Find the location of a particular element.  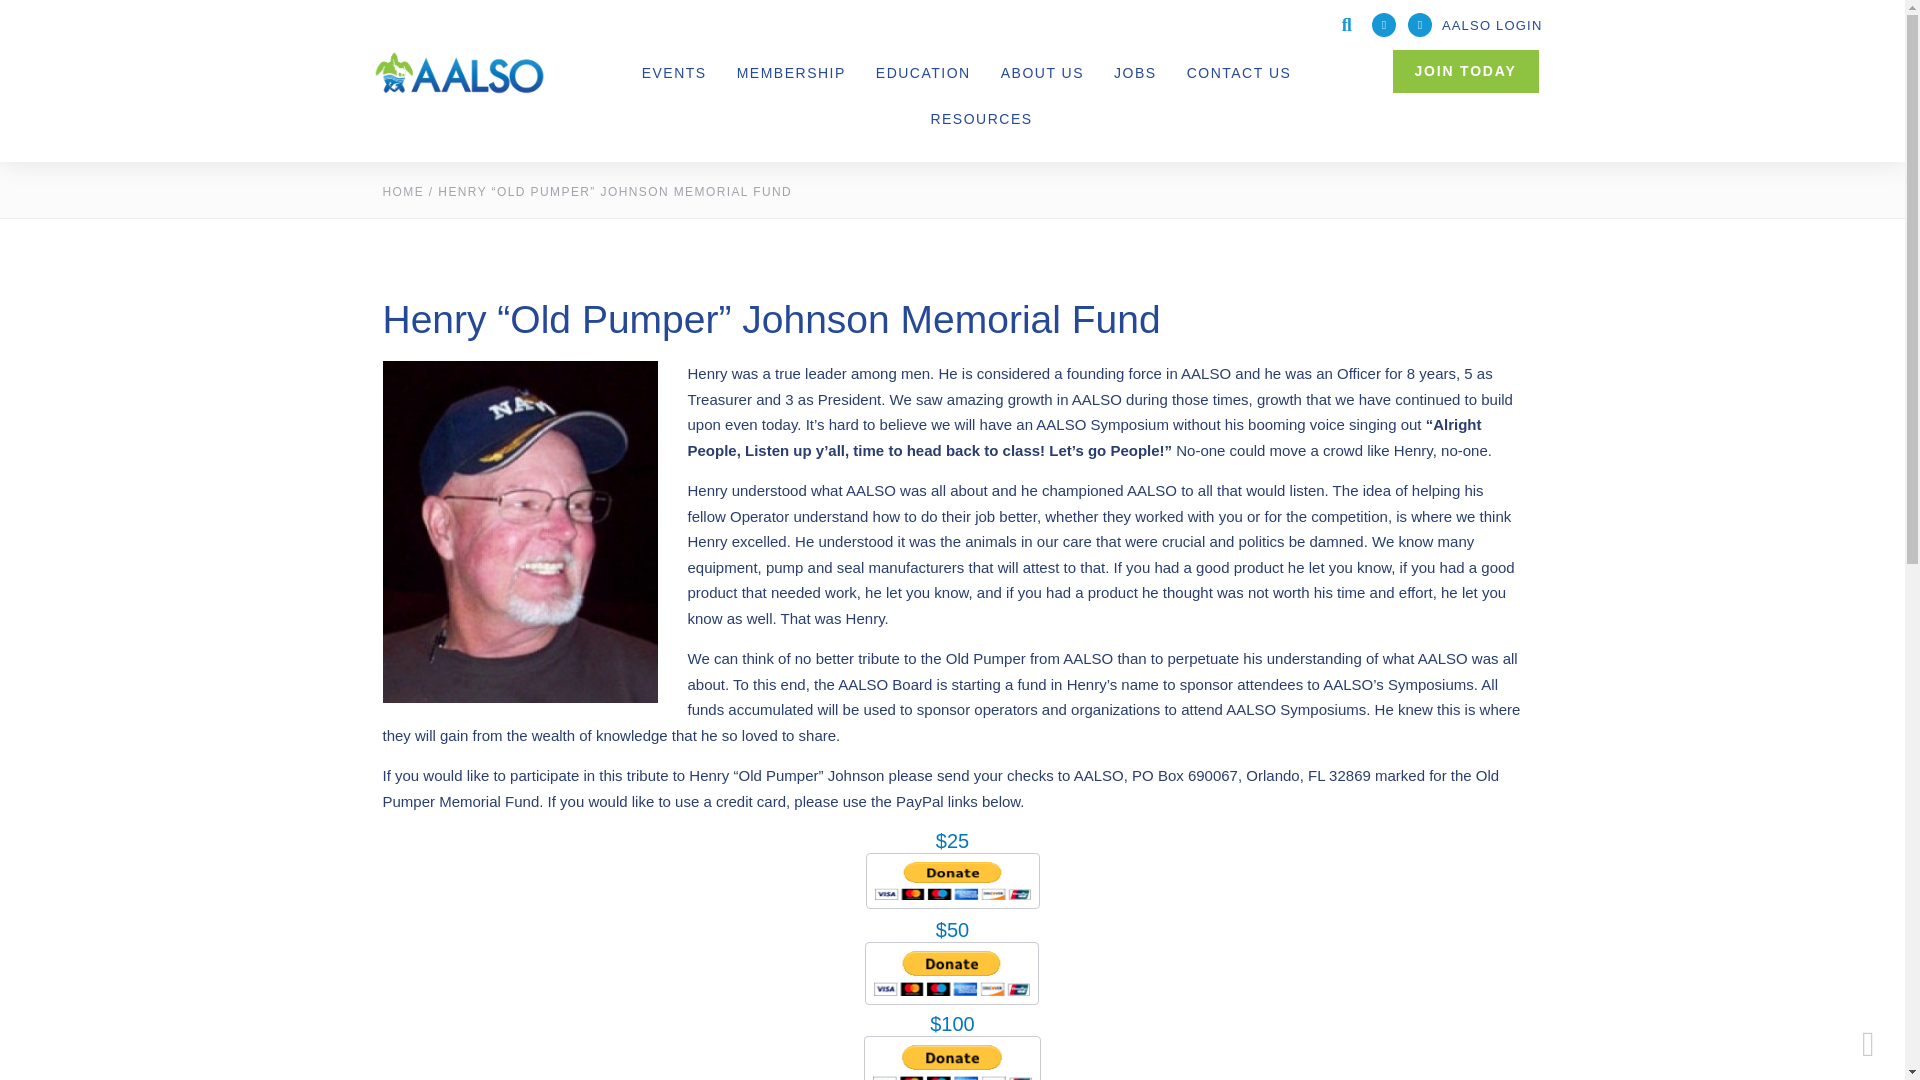

EVENTS is located at coordinates (674, 72).